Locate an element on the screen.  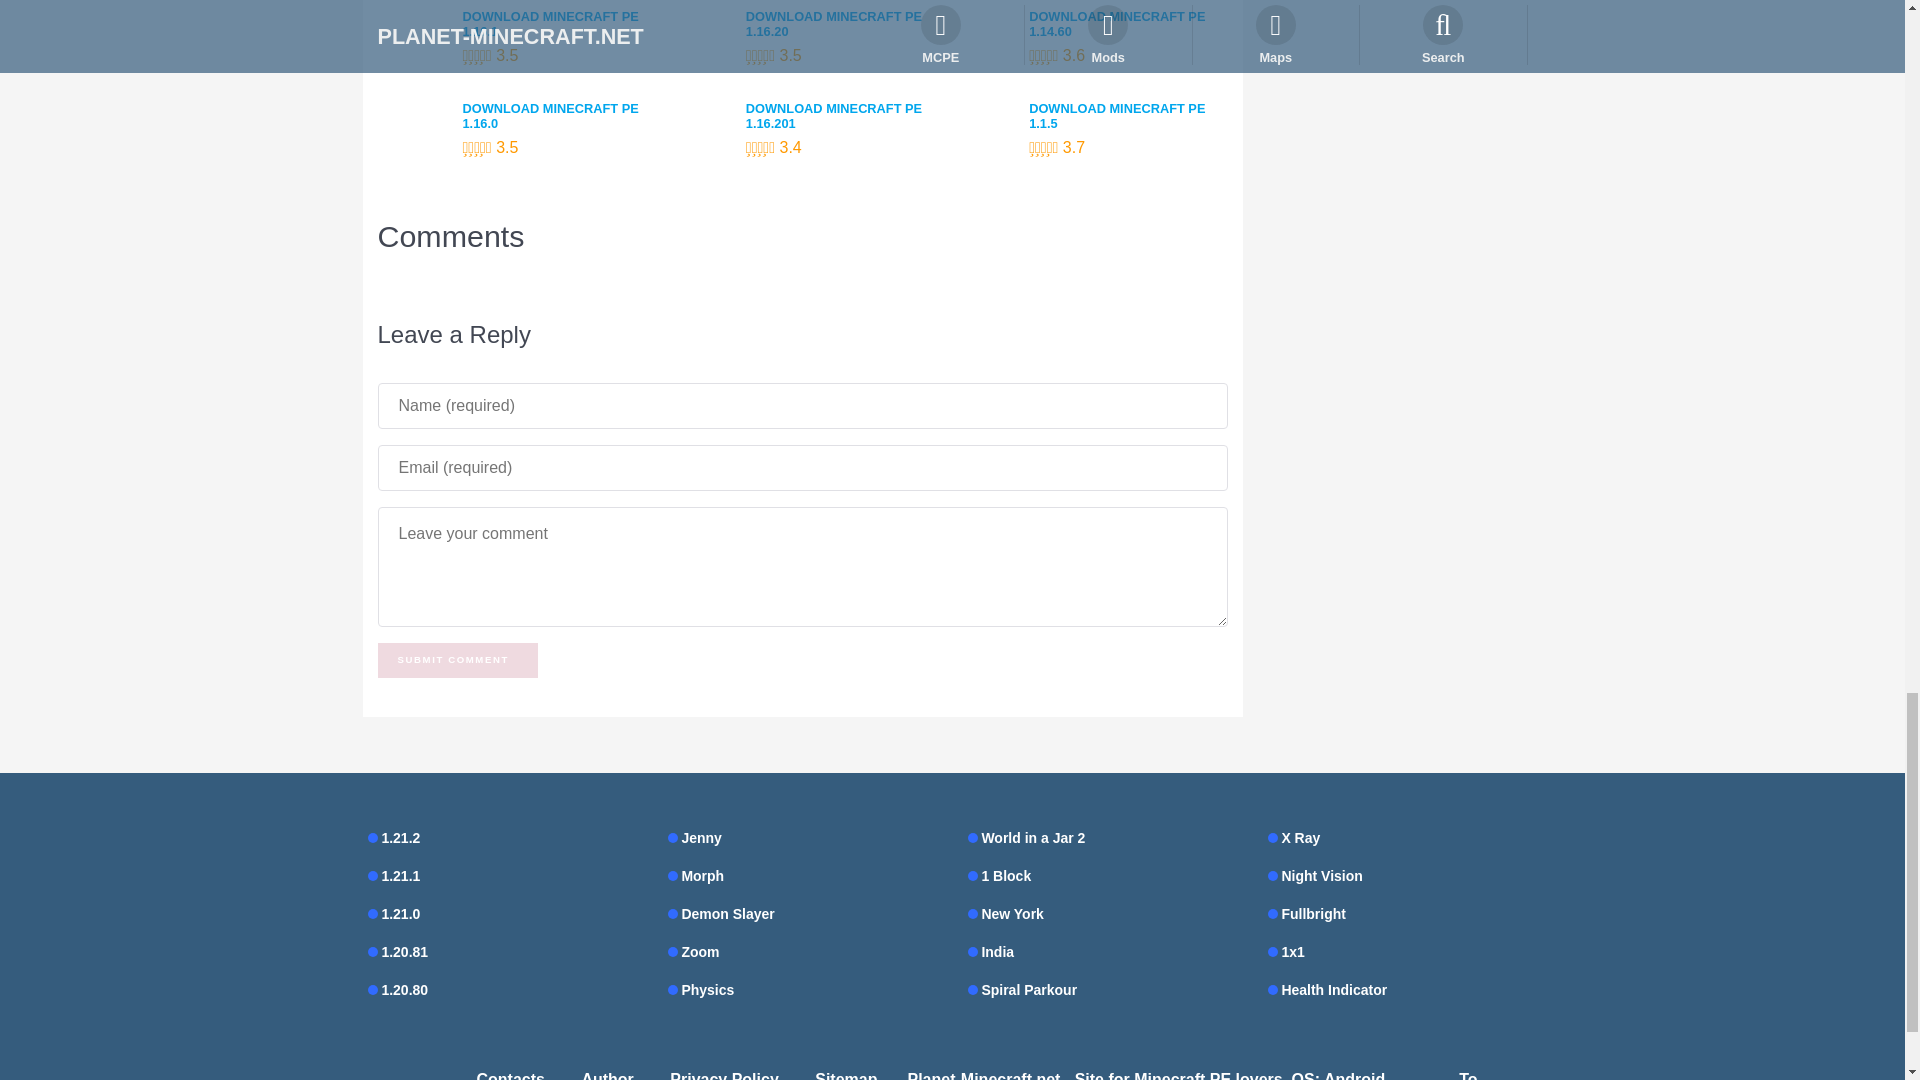
1.21.1 is located at coordinates (502, 875).